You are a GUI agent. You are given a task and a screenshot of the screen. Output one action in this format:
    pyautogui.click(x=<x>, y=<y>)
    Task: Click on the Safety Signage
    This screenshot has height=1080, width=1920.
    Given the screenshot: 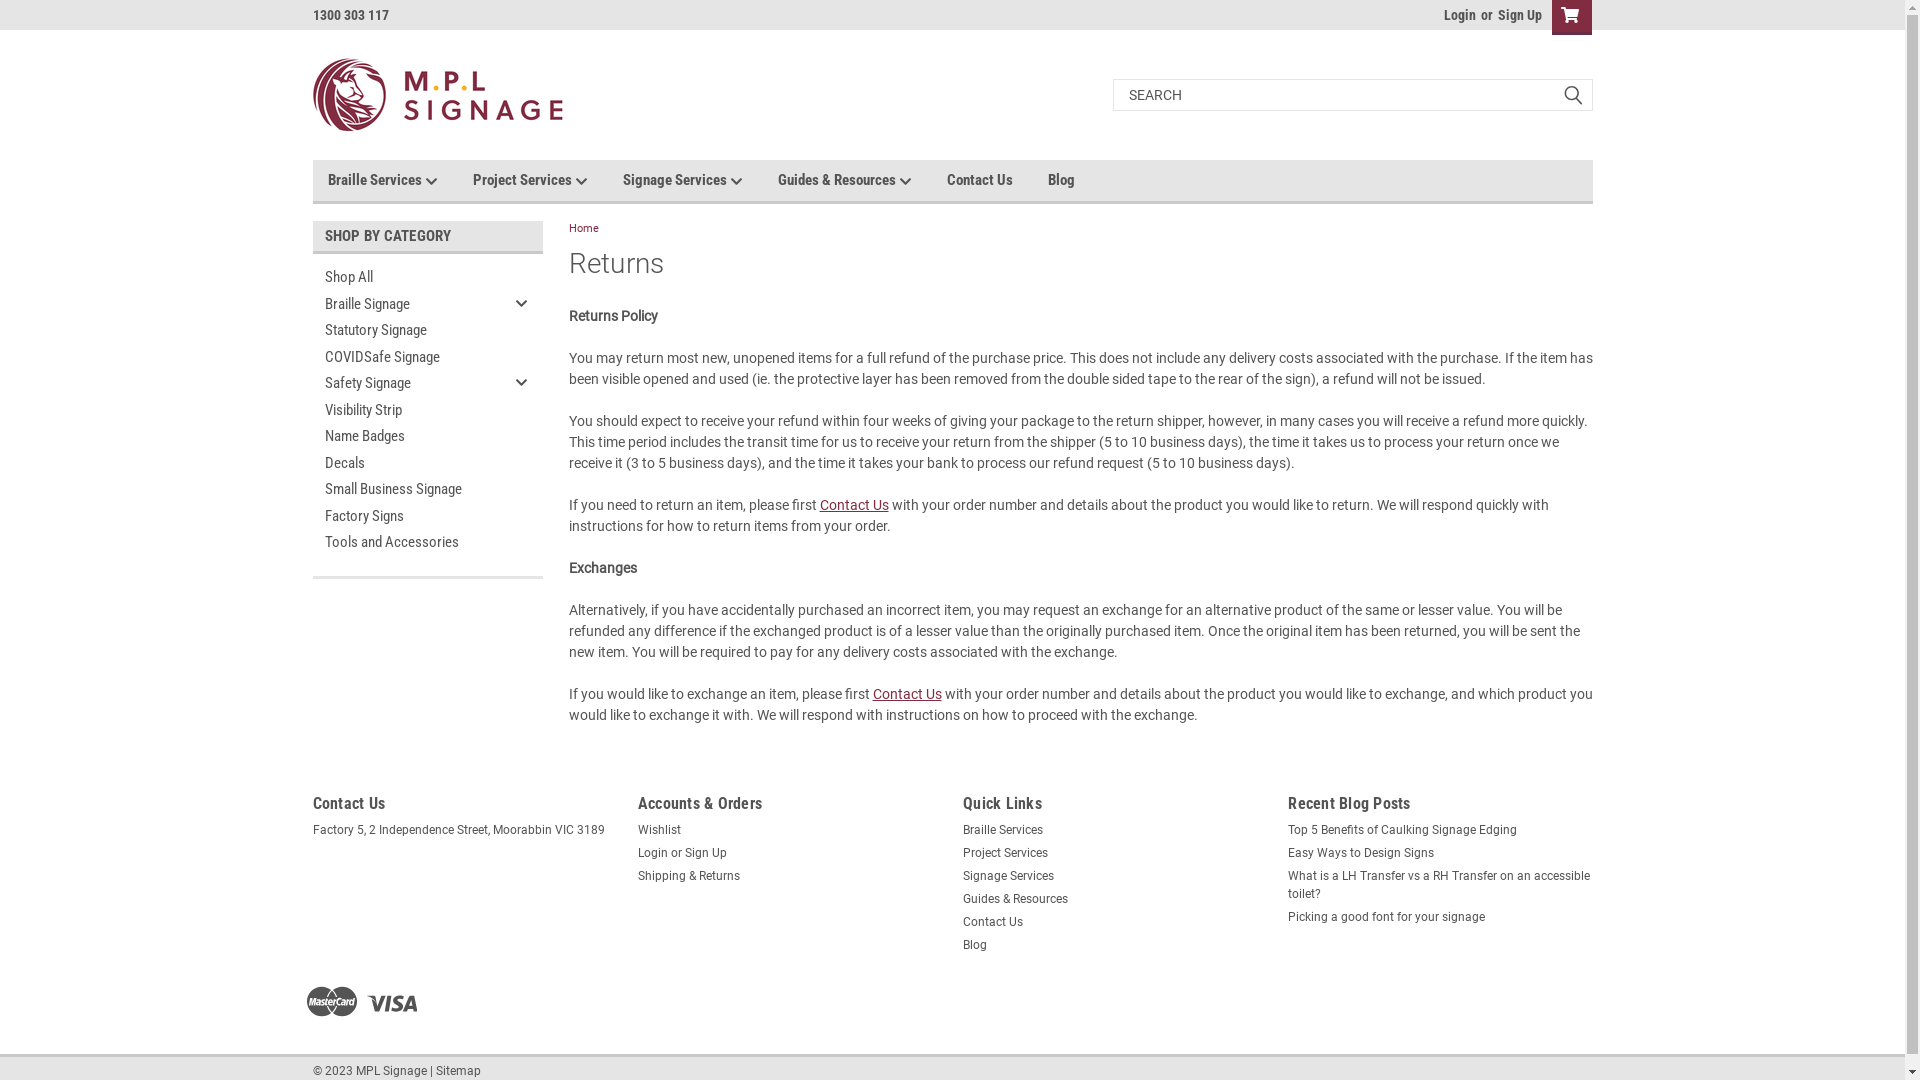 What is the action you would take?
    pyautogui.click(x=410, y=384)
    